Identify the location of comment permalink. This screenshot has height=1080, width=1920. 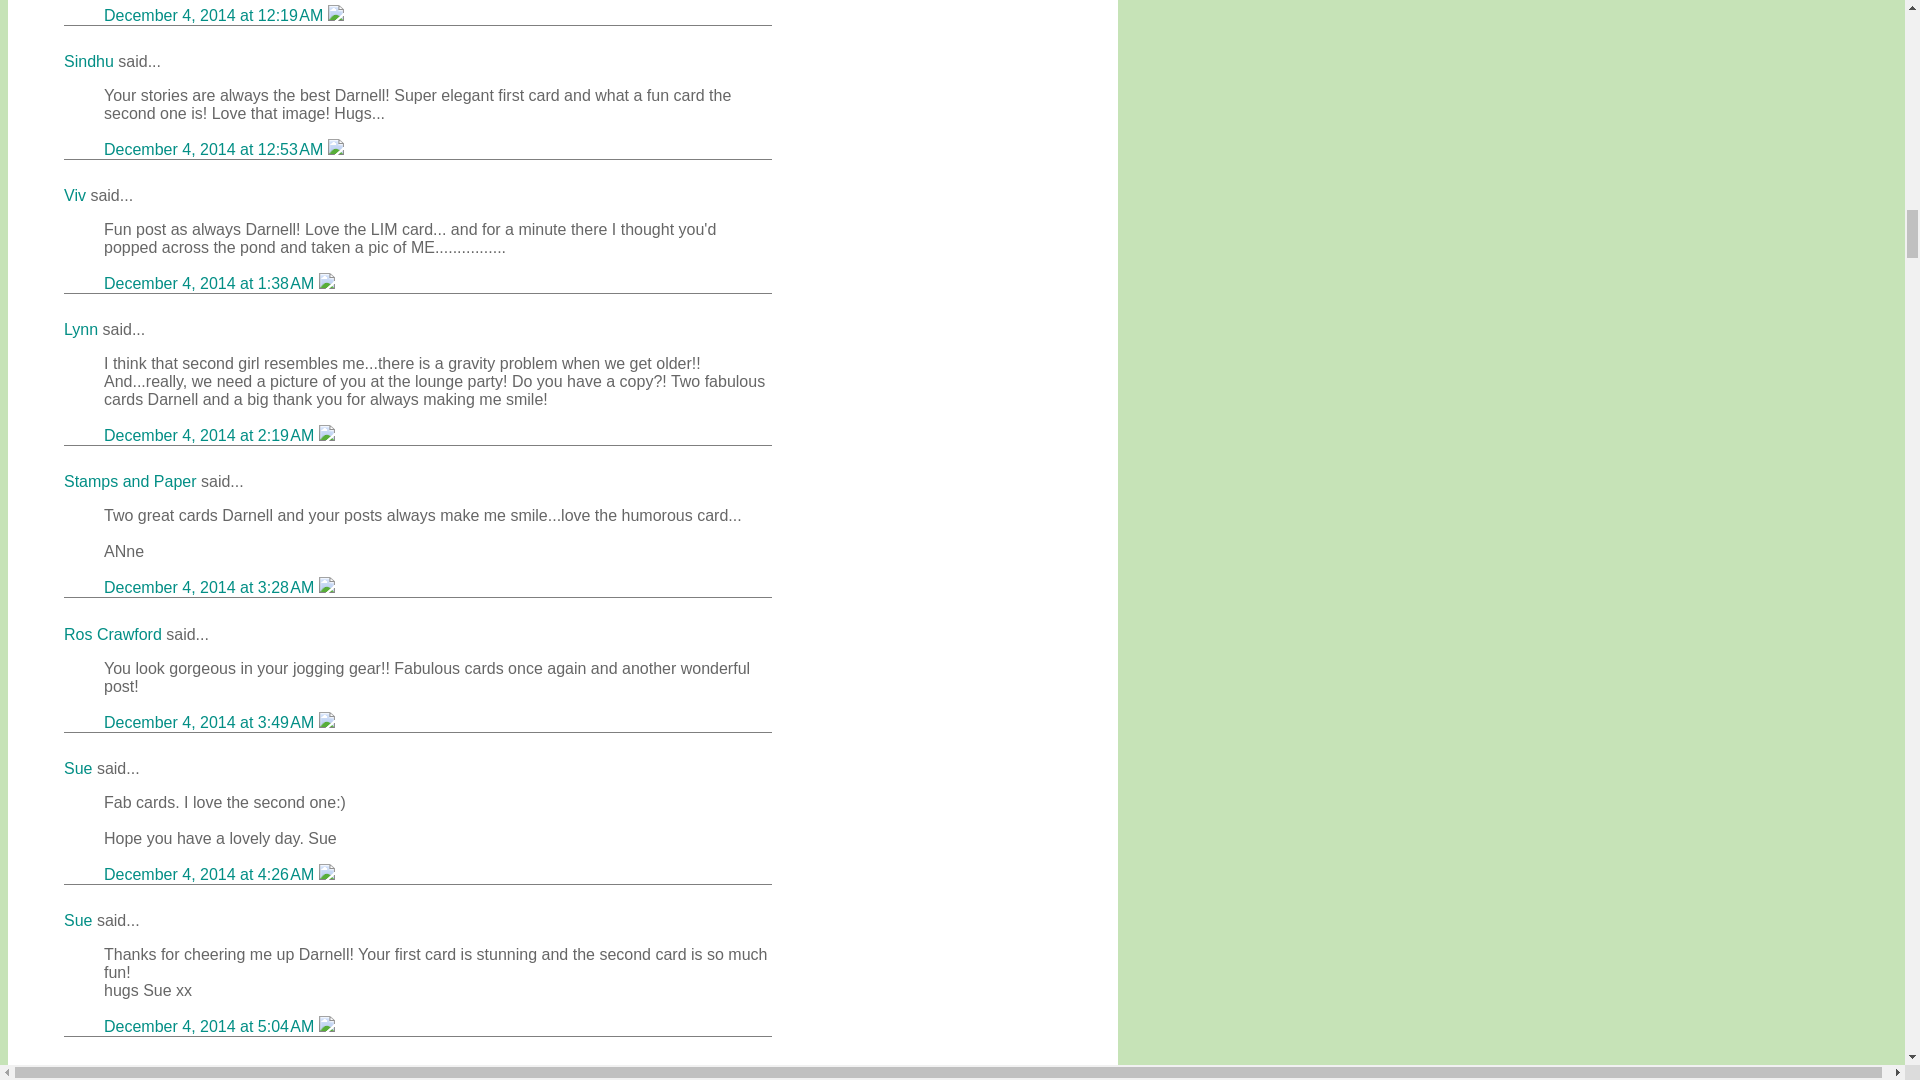
(216, 14).